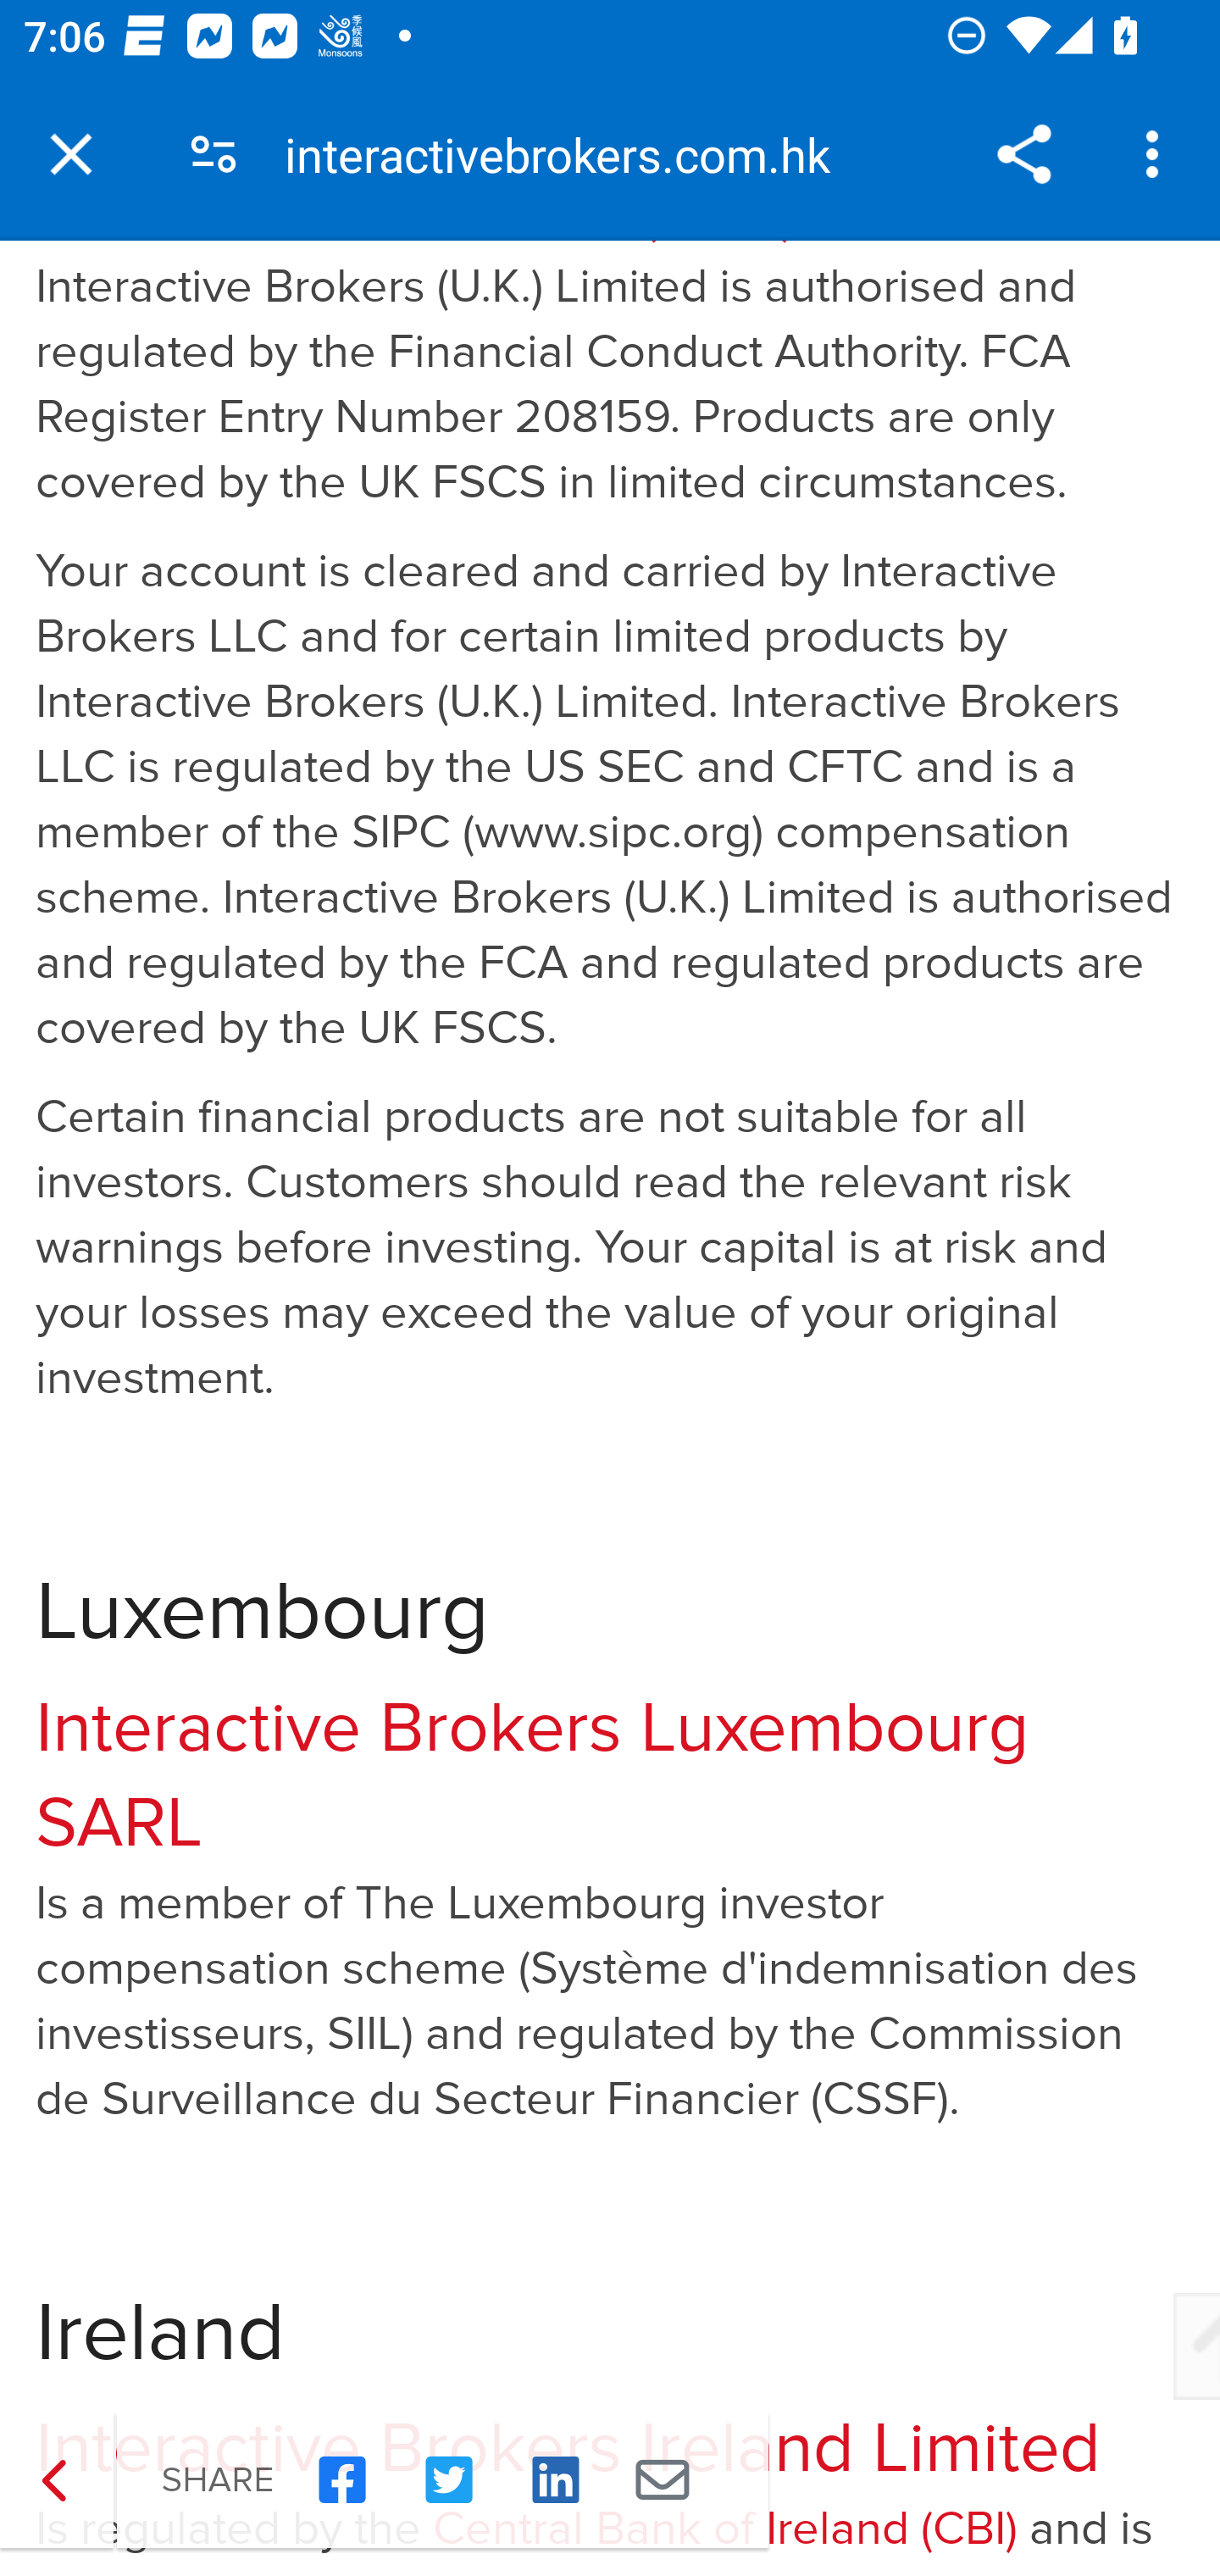  Describe the element at coordinates (1157, 154) in the screenshot. I see `Customize and control Google Chrome` at that location.